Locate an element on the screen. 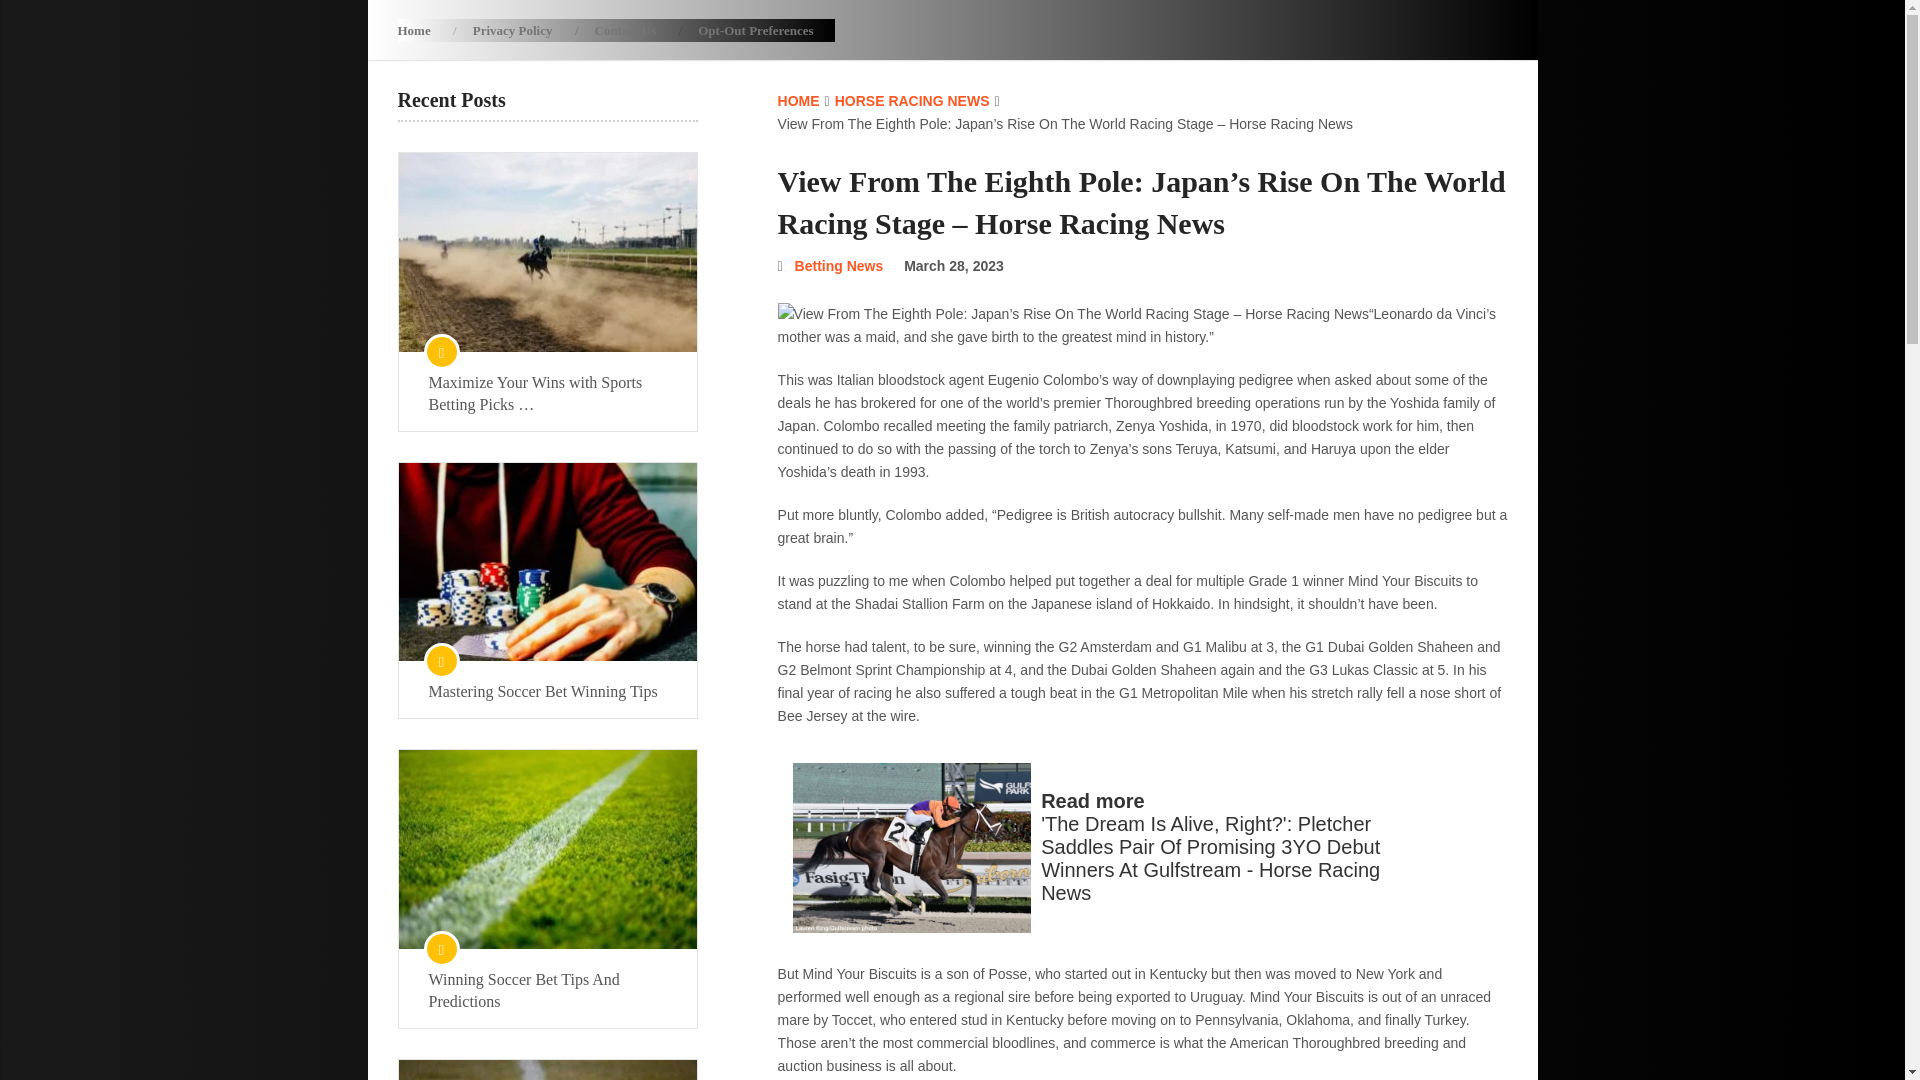 The height and width of the screenshot is (1080, 1920). HORSE RACING NEWS is located at coordinates (912, 100).